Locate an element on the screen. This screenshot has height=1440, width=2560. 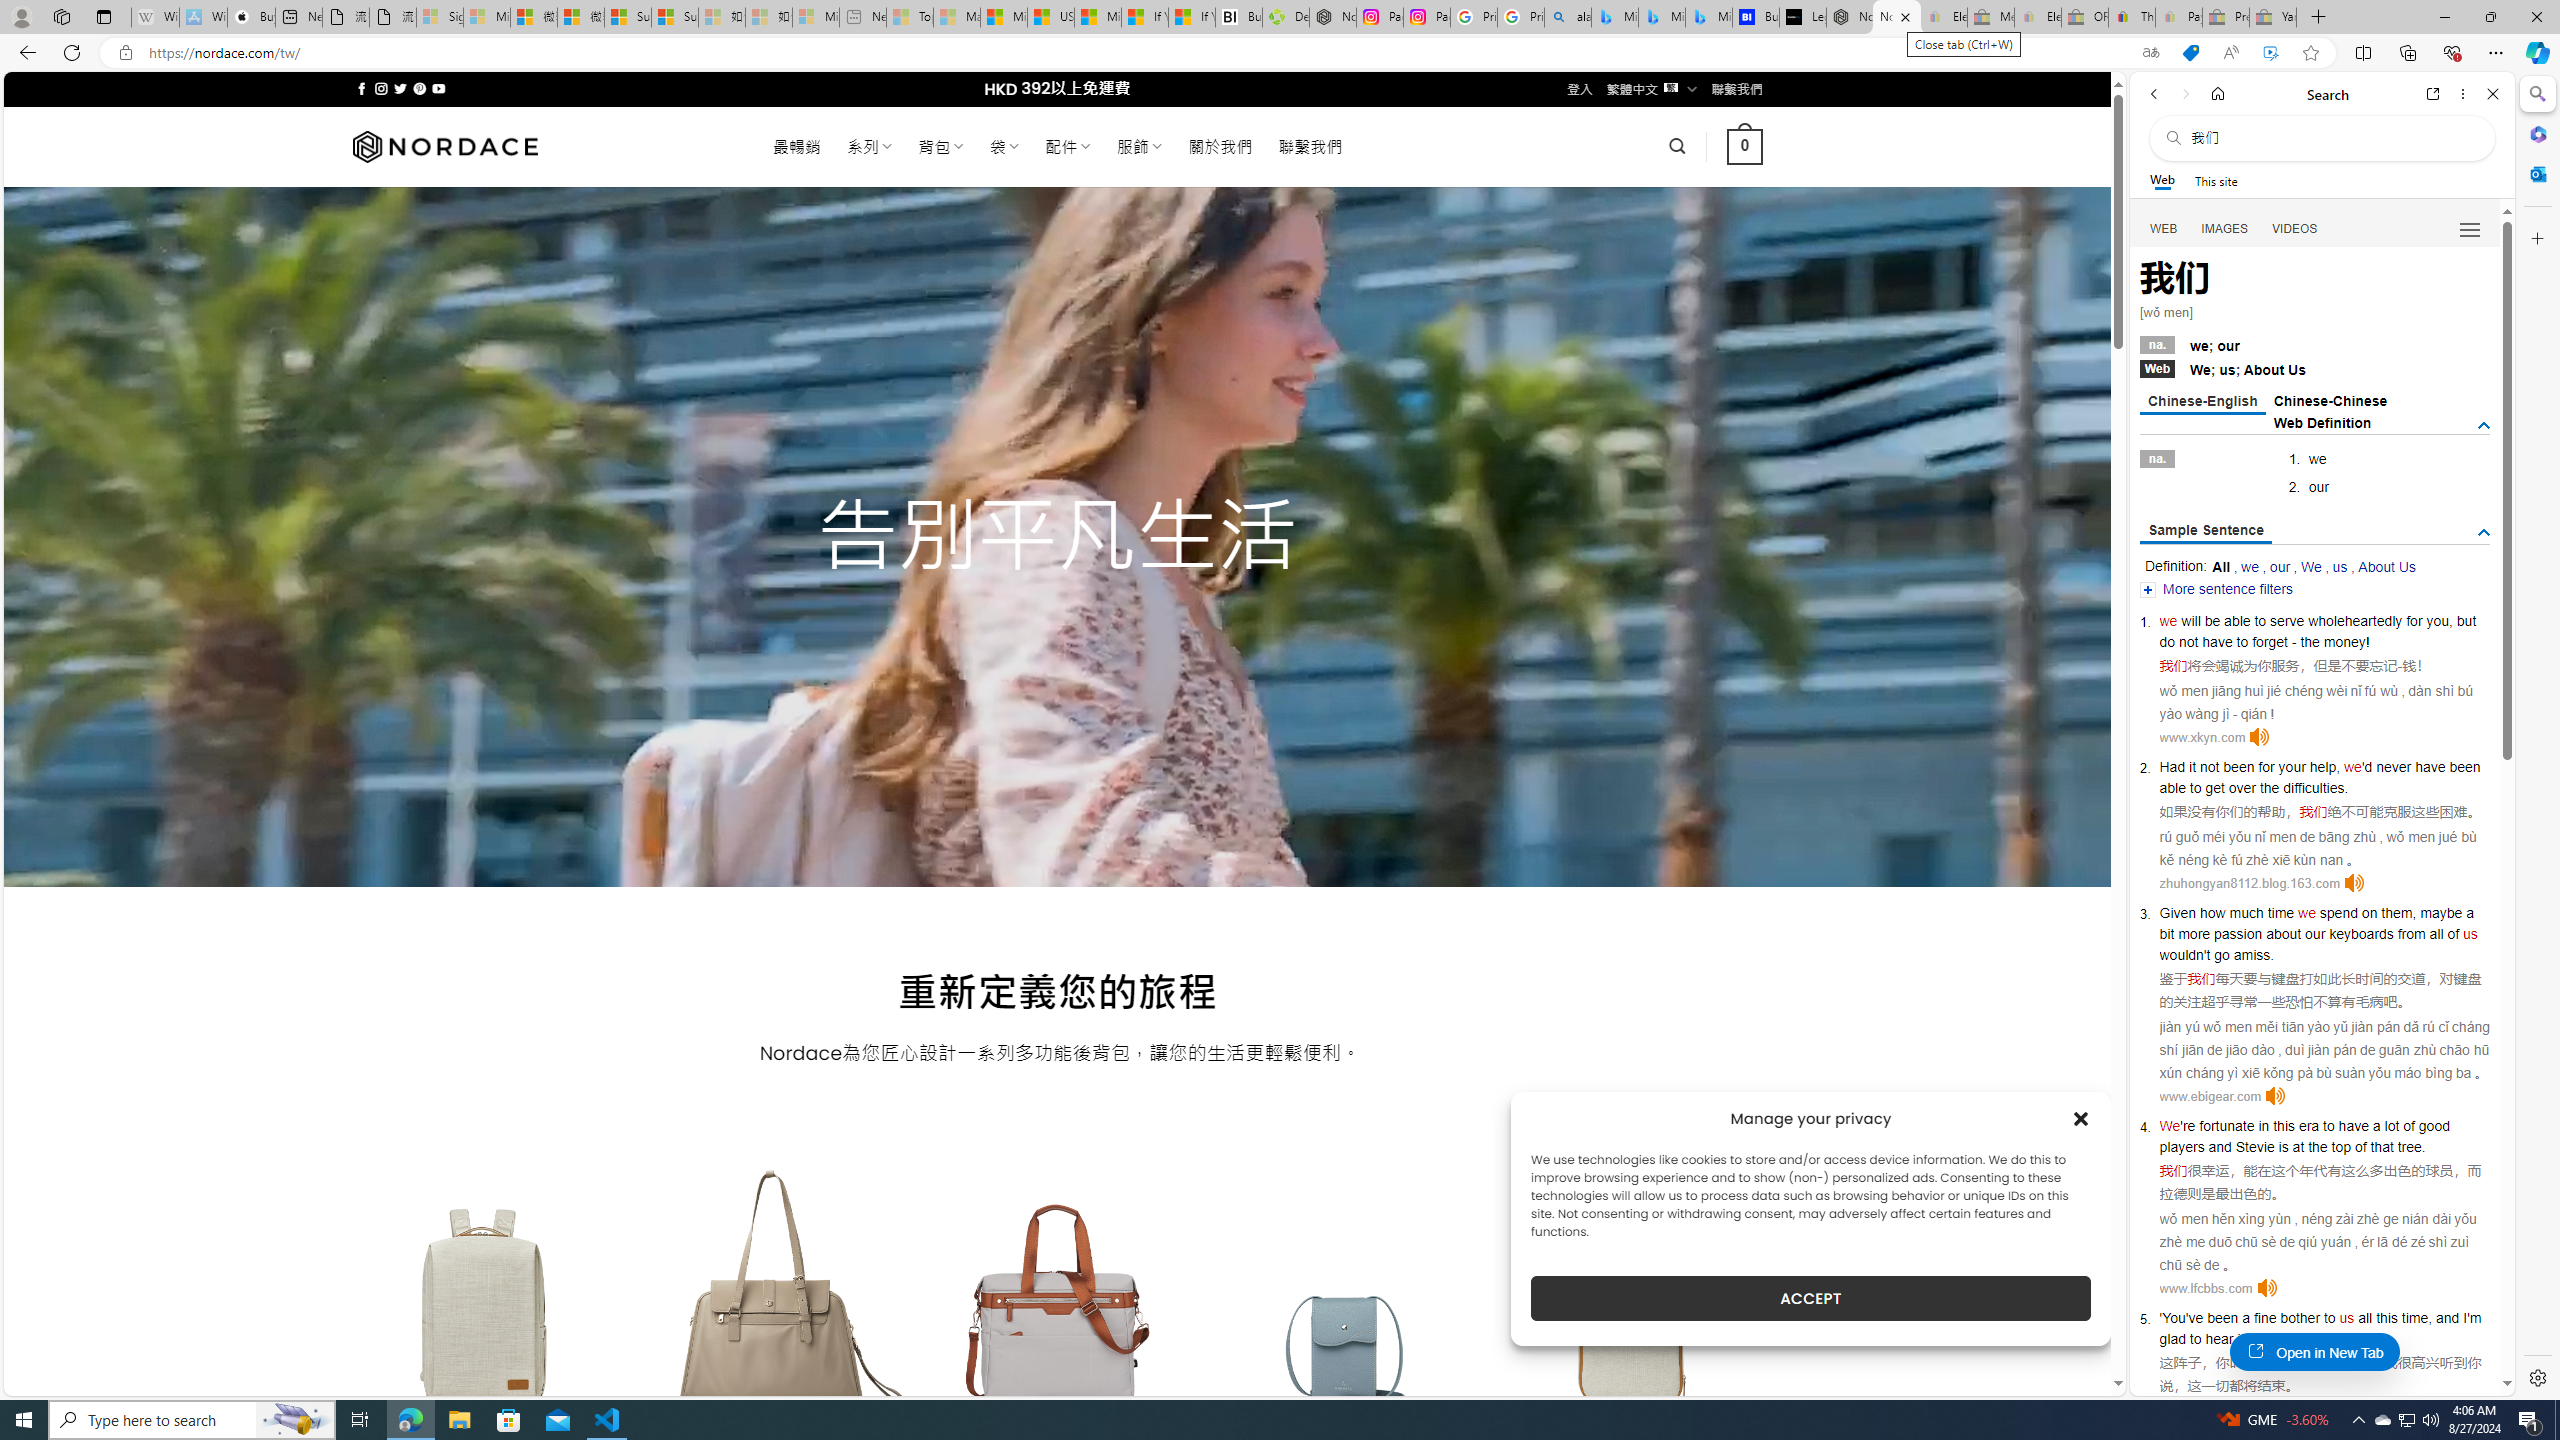
serve is located at coordinates (2287, 621).